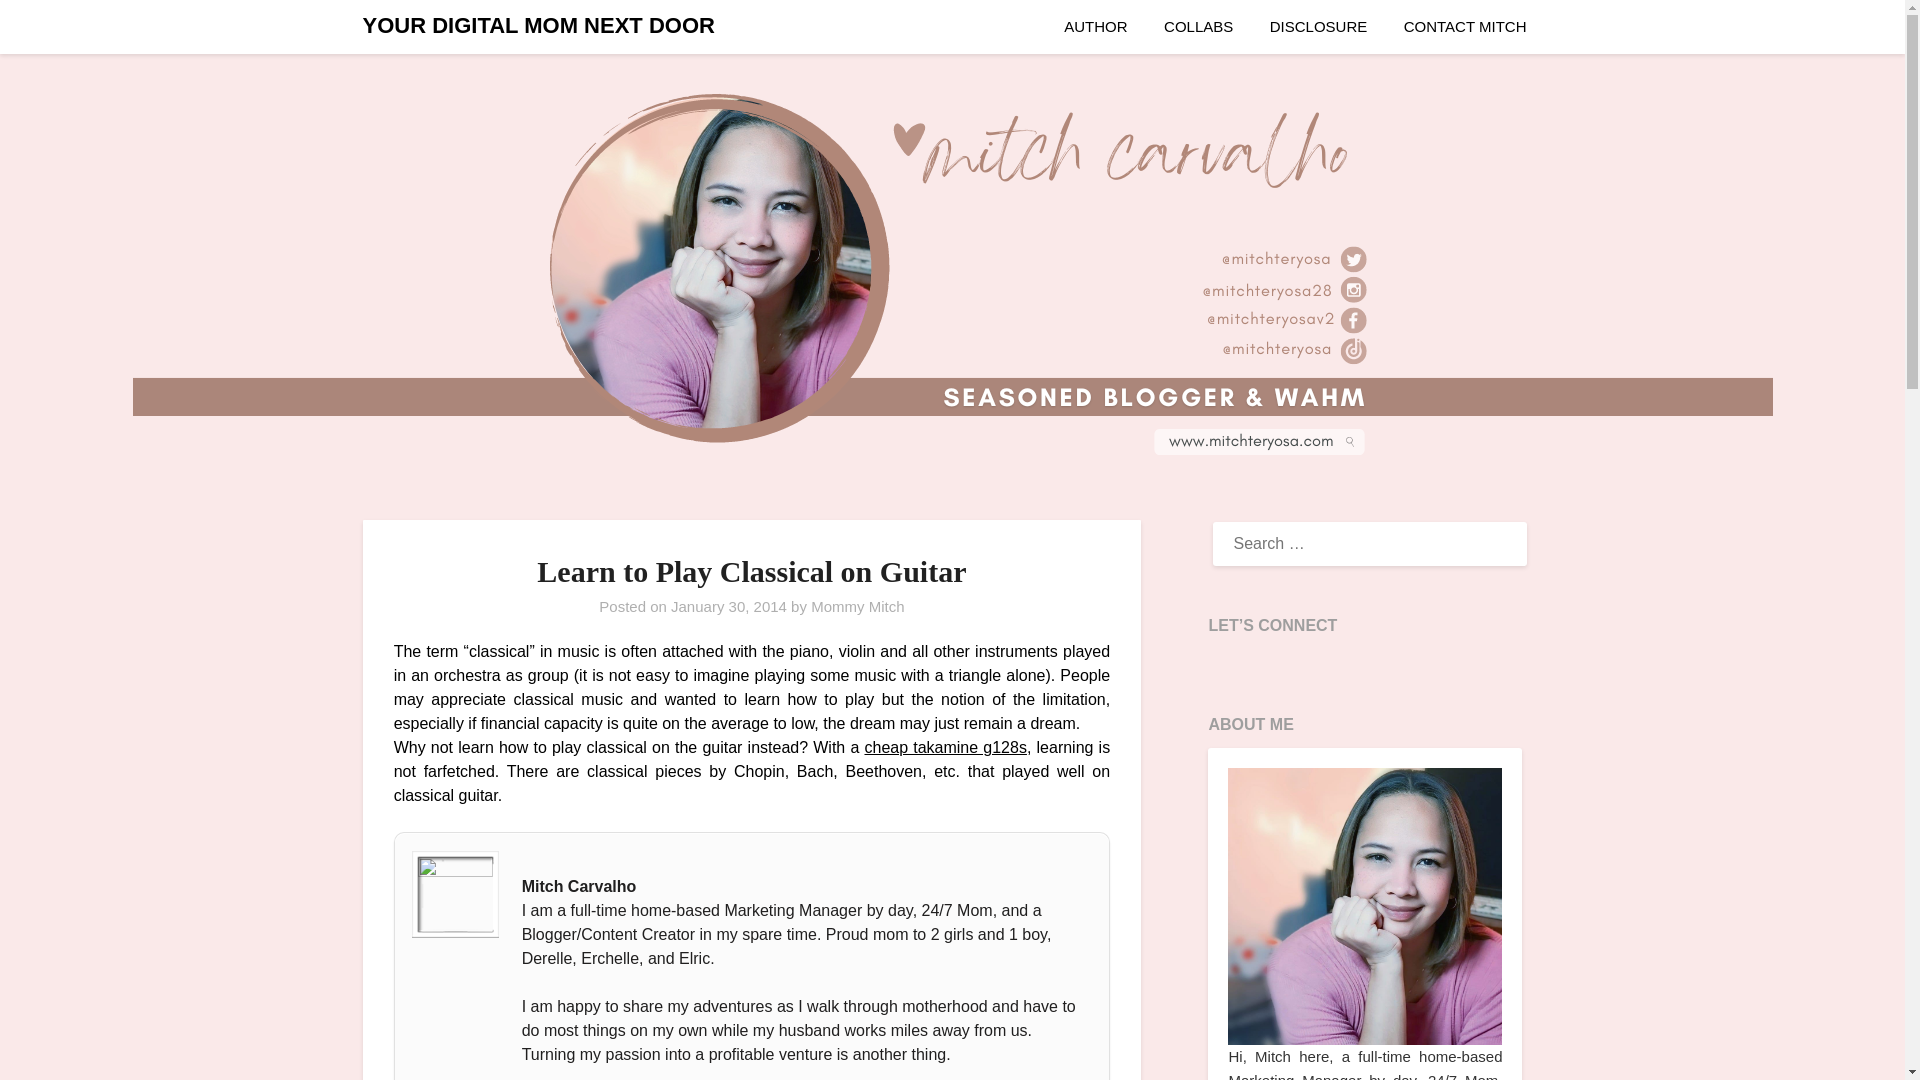  Describe the element at coordinates (1198, 27) in the screenshot. I see `COLLABS` at that location.